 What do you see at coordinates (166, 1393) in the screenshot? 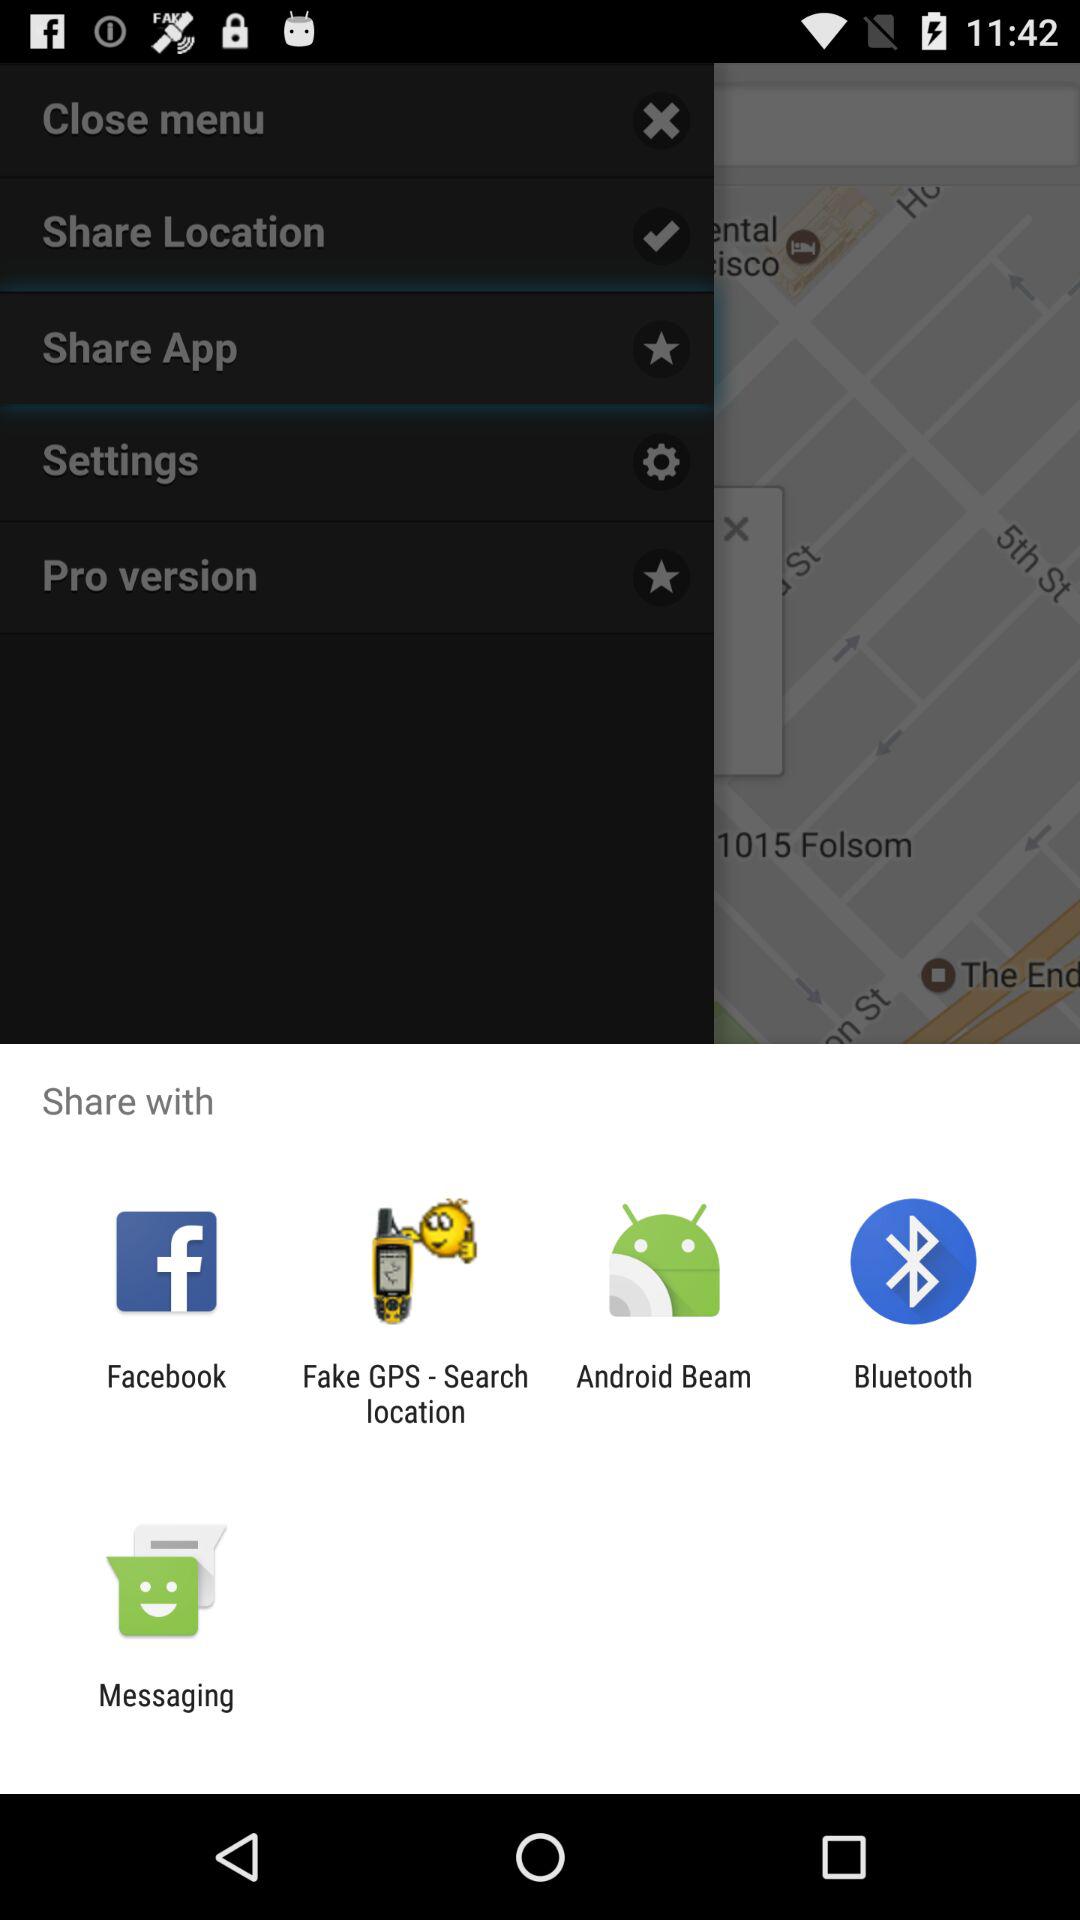
I see `open the item next to the fake gps search item` at bounding box center [166, 1393].